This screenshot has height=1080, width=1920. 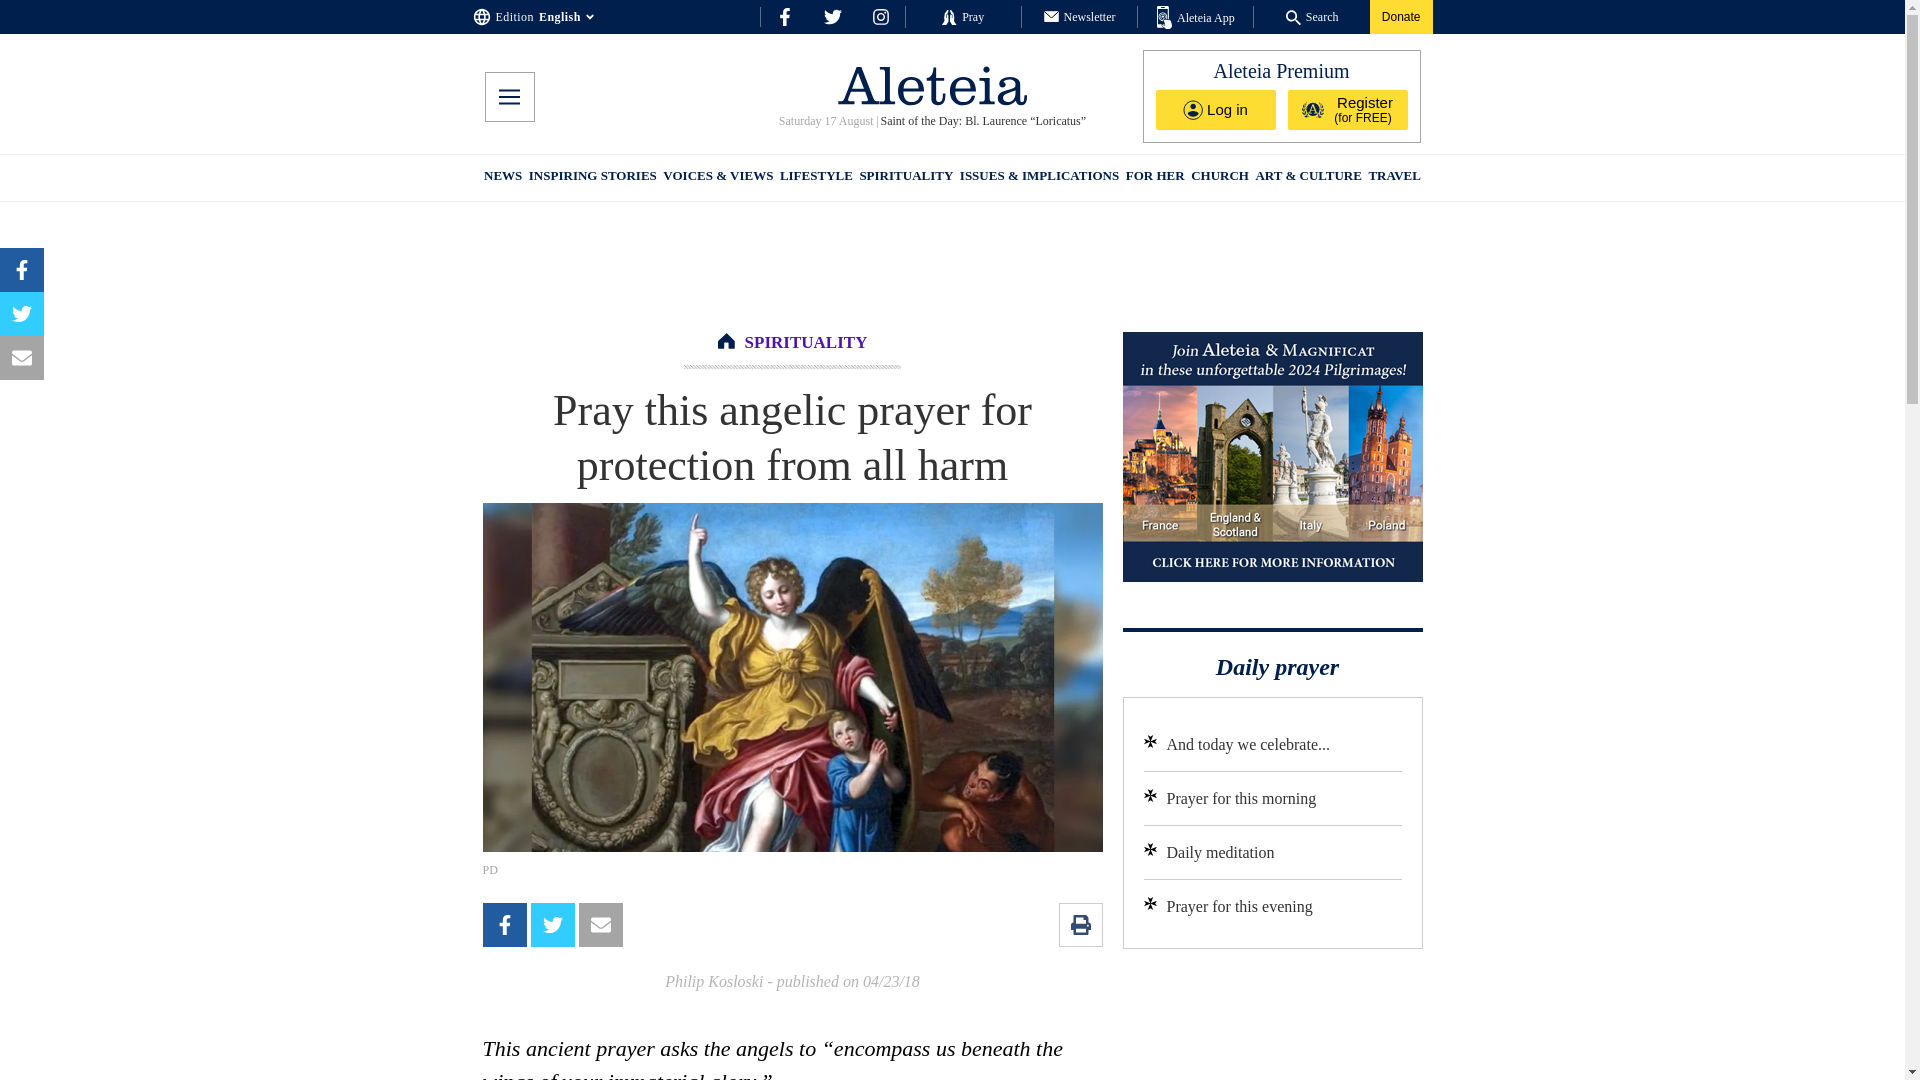 What do you see at coordinates (932, 85) in the screenshot?
I see `logo-header` at bounding box center [932, 85].